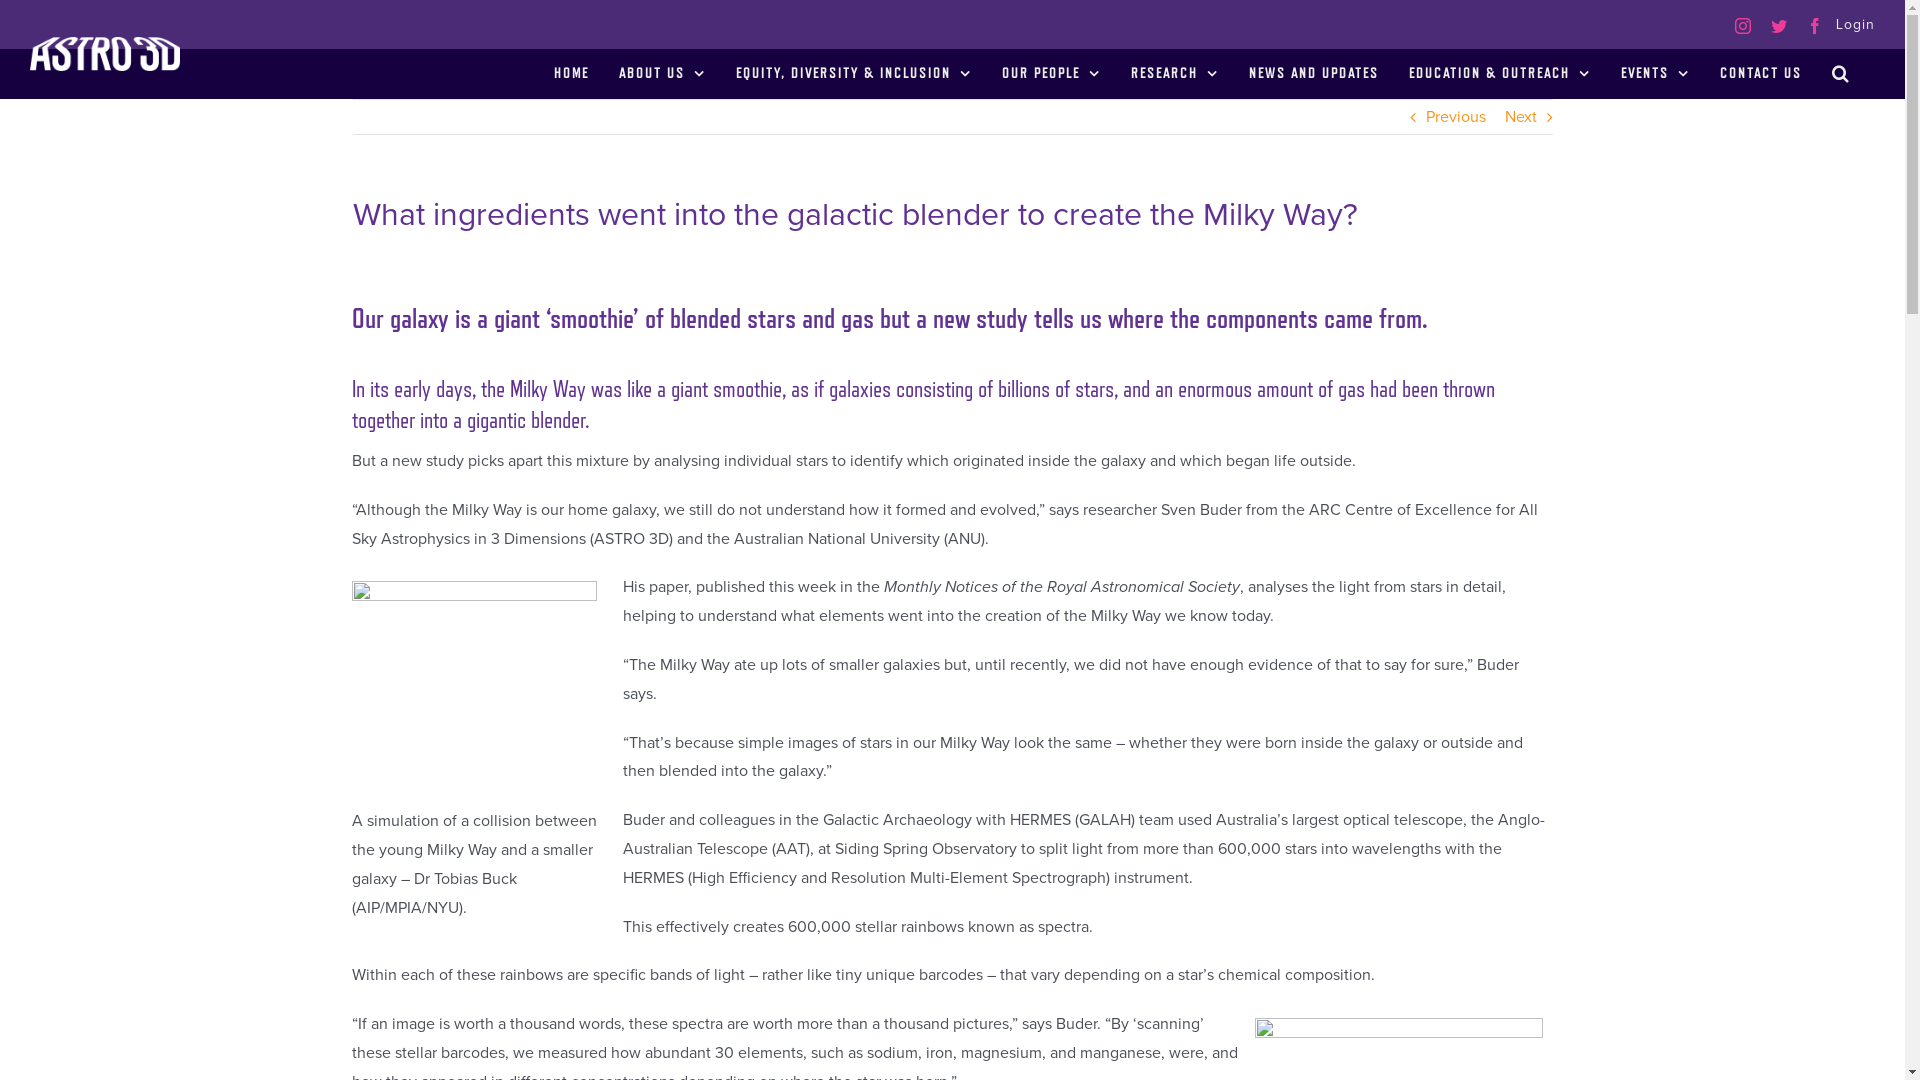  I want to click on Login, so click(1849, 24).